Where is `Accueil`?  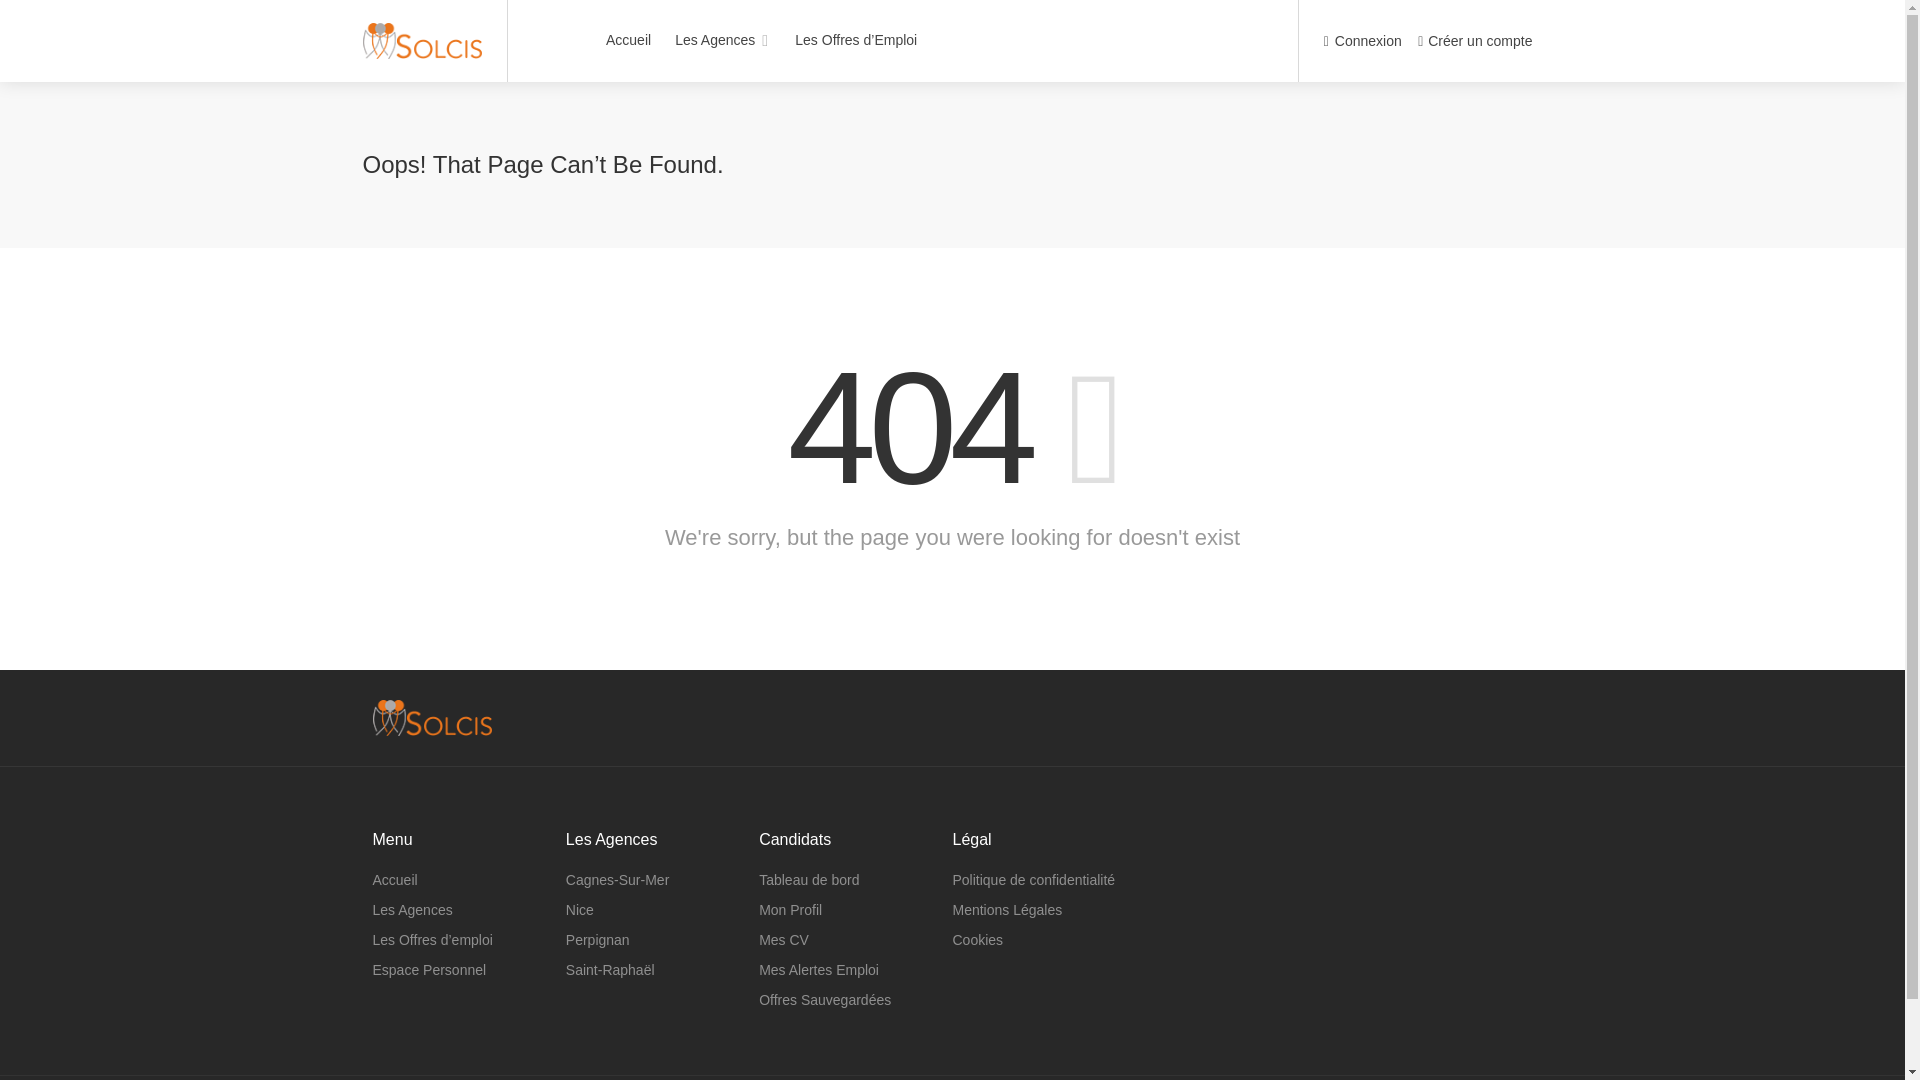 Accueil is located at coordinates (628, 40).